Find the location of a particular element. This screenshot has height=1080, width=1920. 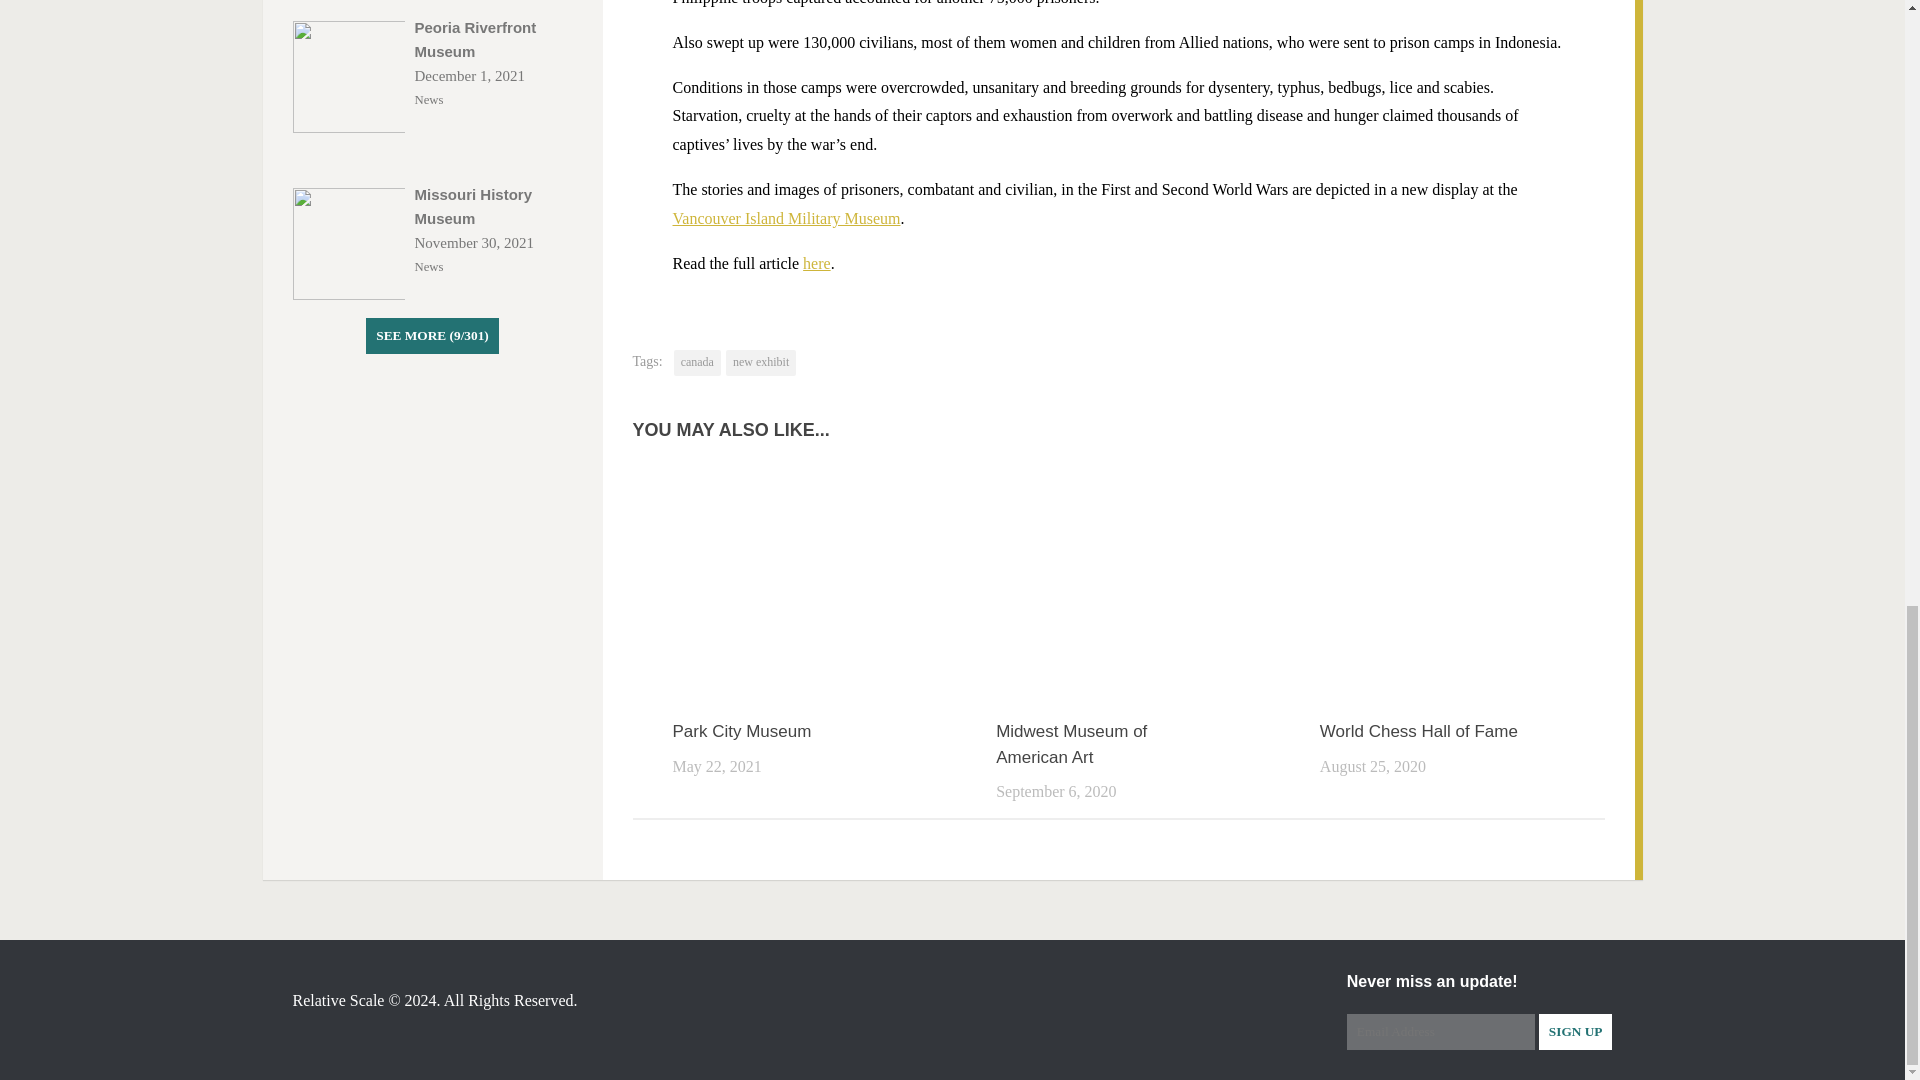

here is located at coordinates (816, 263).